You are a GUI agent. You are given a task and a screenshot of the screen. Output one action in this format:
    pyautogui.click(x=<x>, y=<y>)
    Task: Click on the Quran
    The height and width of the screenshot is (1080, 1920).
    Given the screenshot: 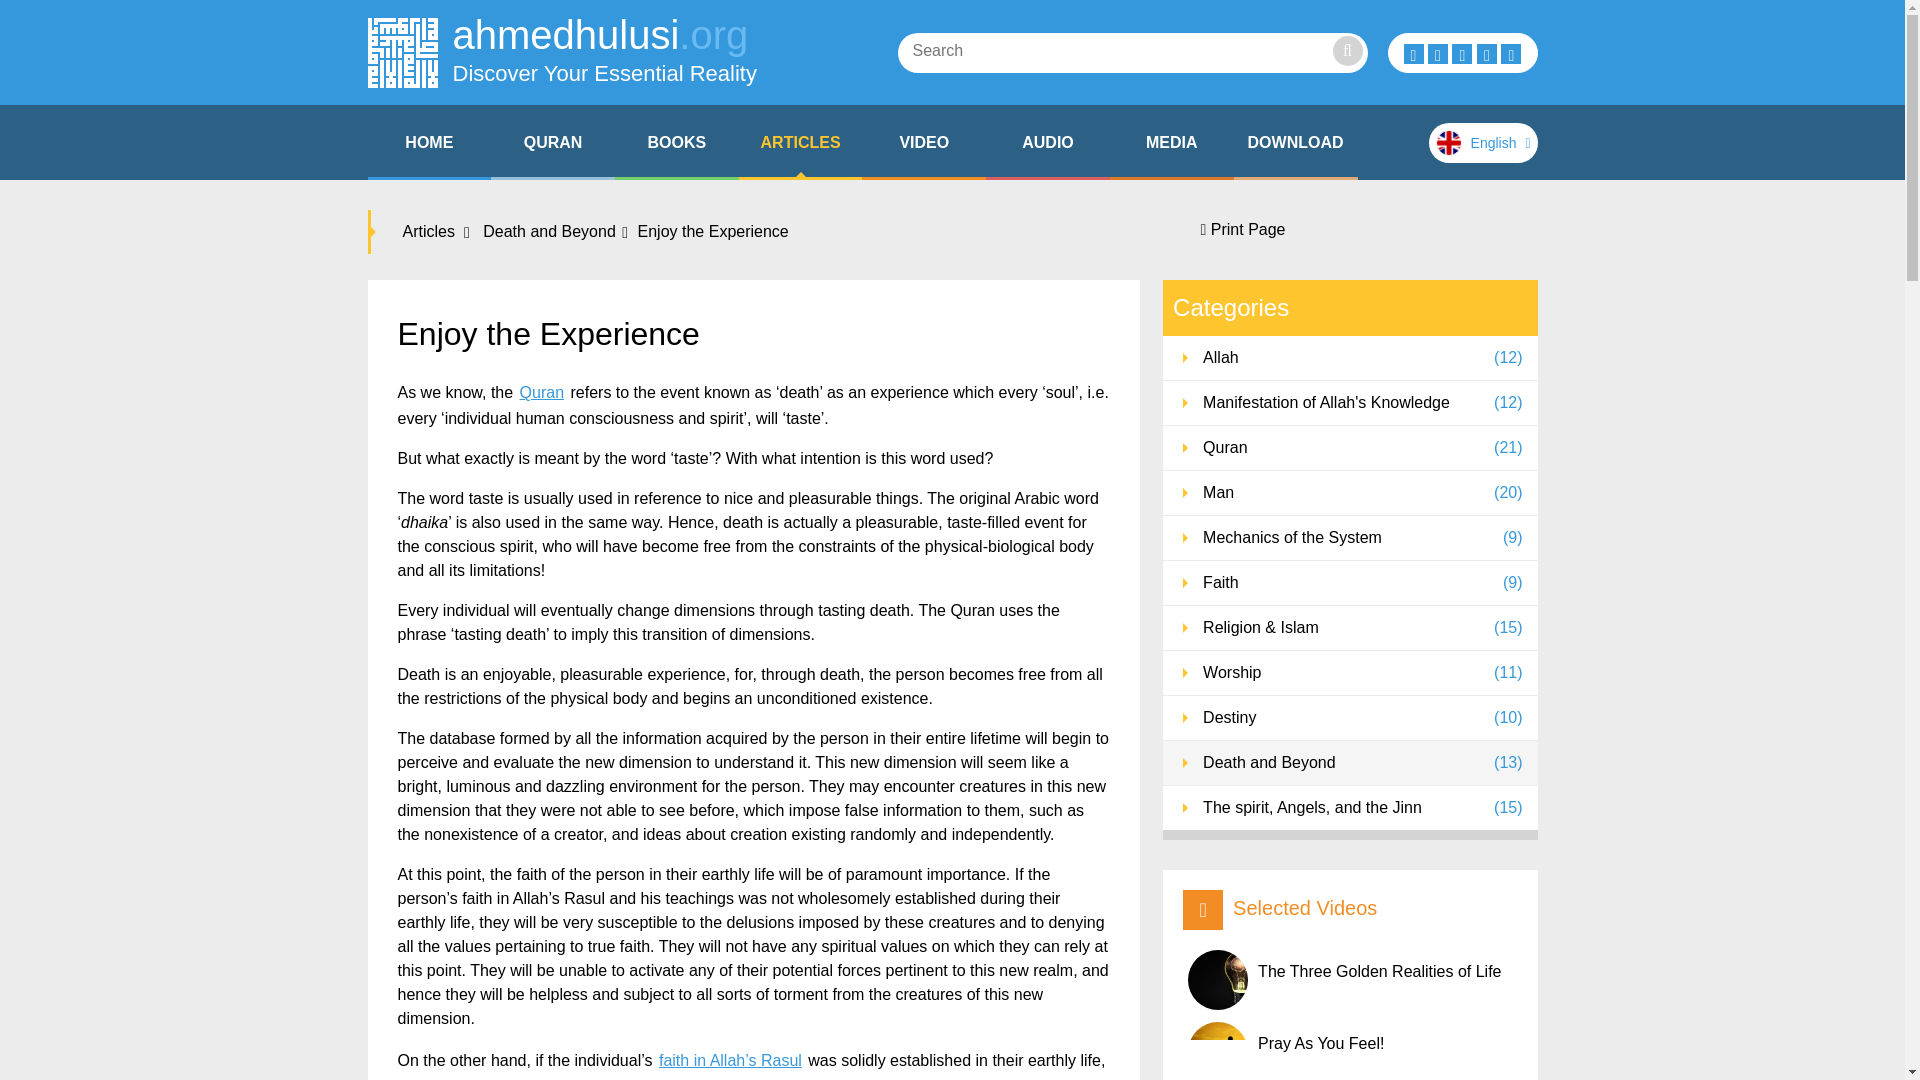 What is the action you would take?
    pyautogui.click(x=1048, y=142)
    